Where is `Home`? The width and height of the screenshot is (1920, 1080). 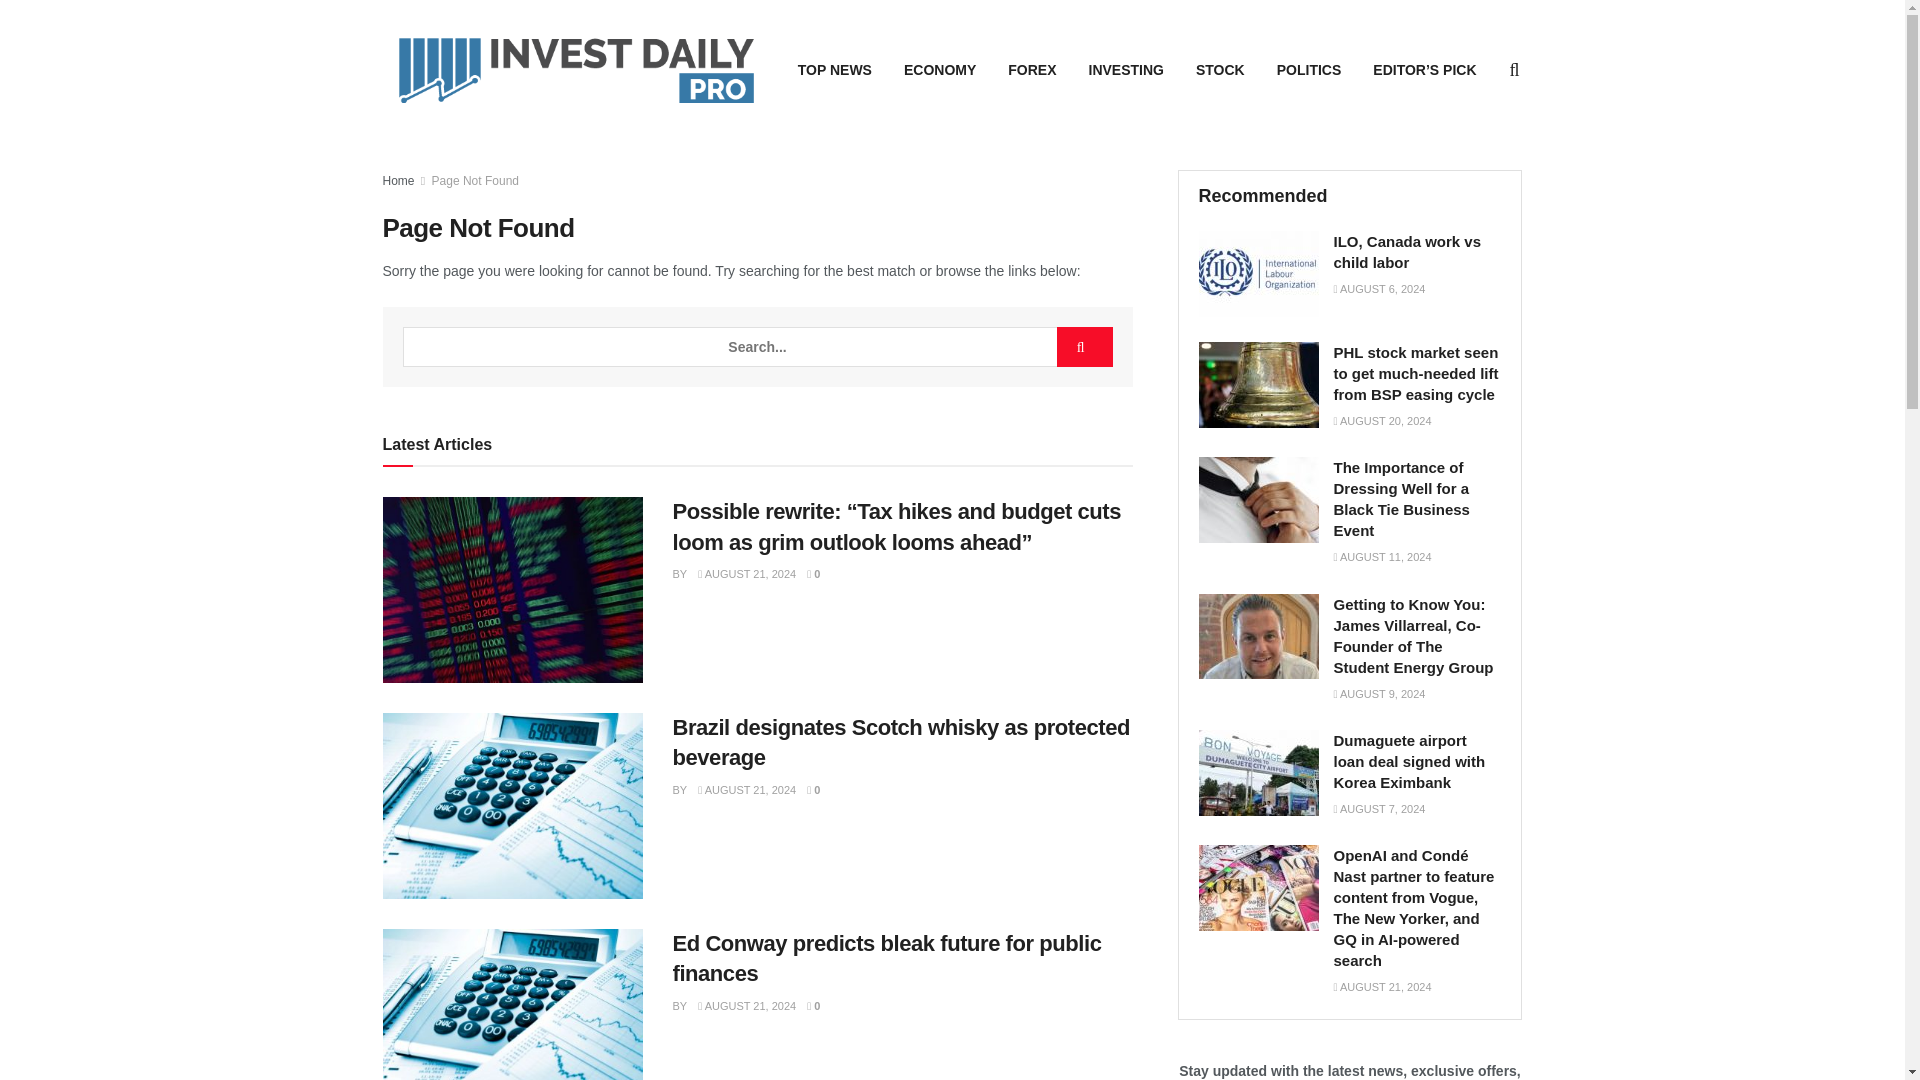
Home is located at coordinates (398, 180).